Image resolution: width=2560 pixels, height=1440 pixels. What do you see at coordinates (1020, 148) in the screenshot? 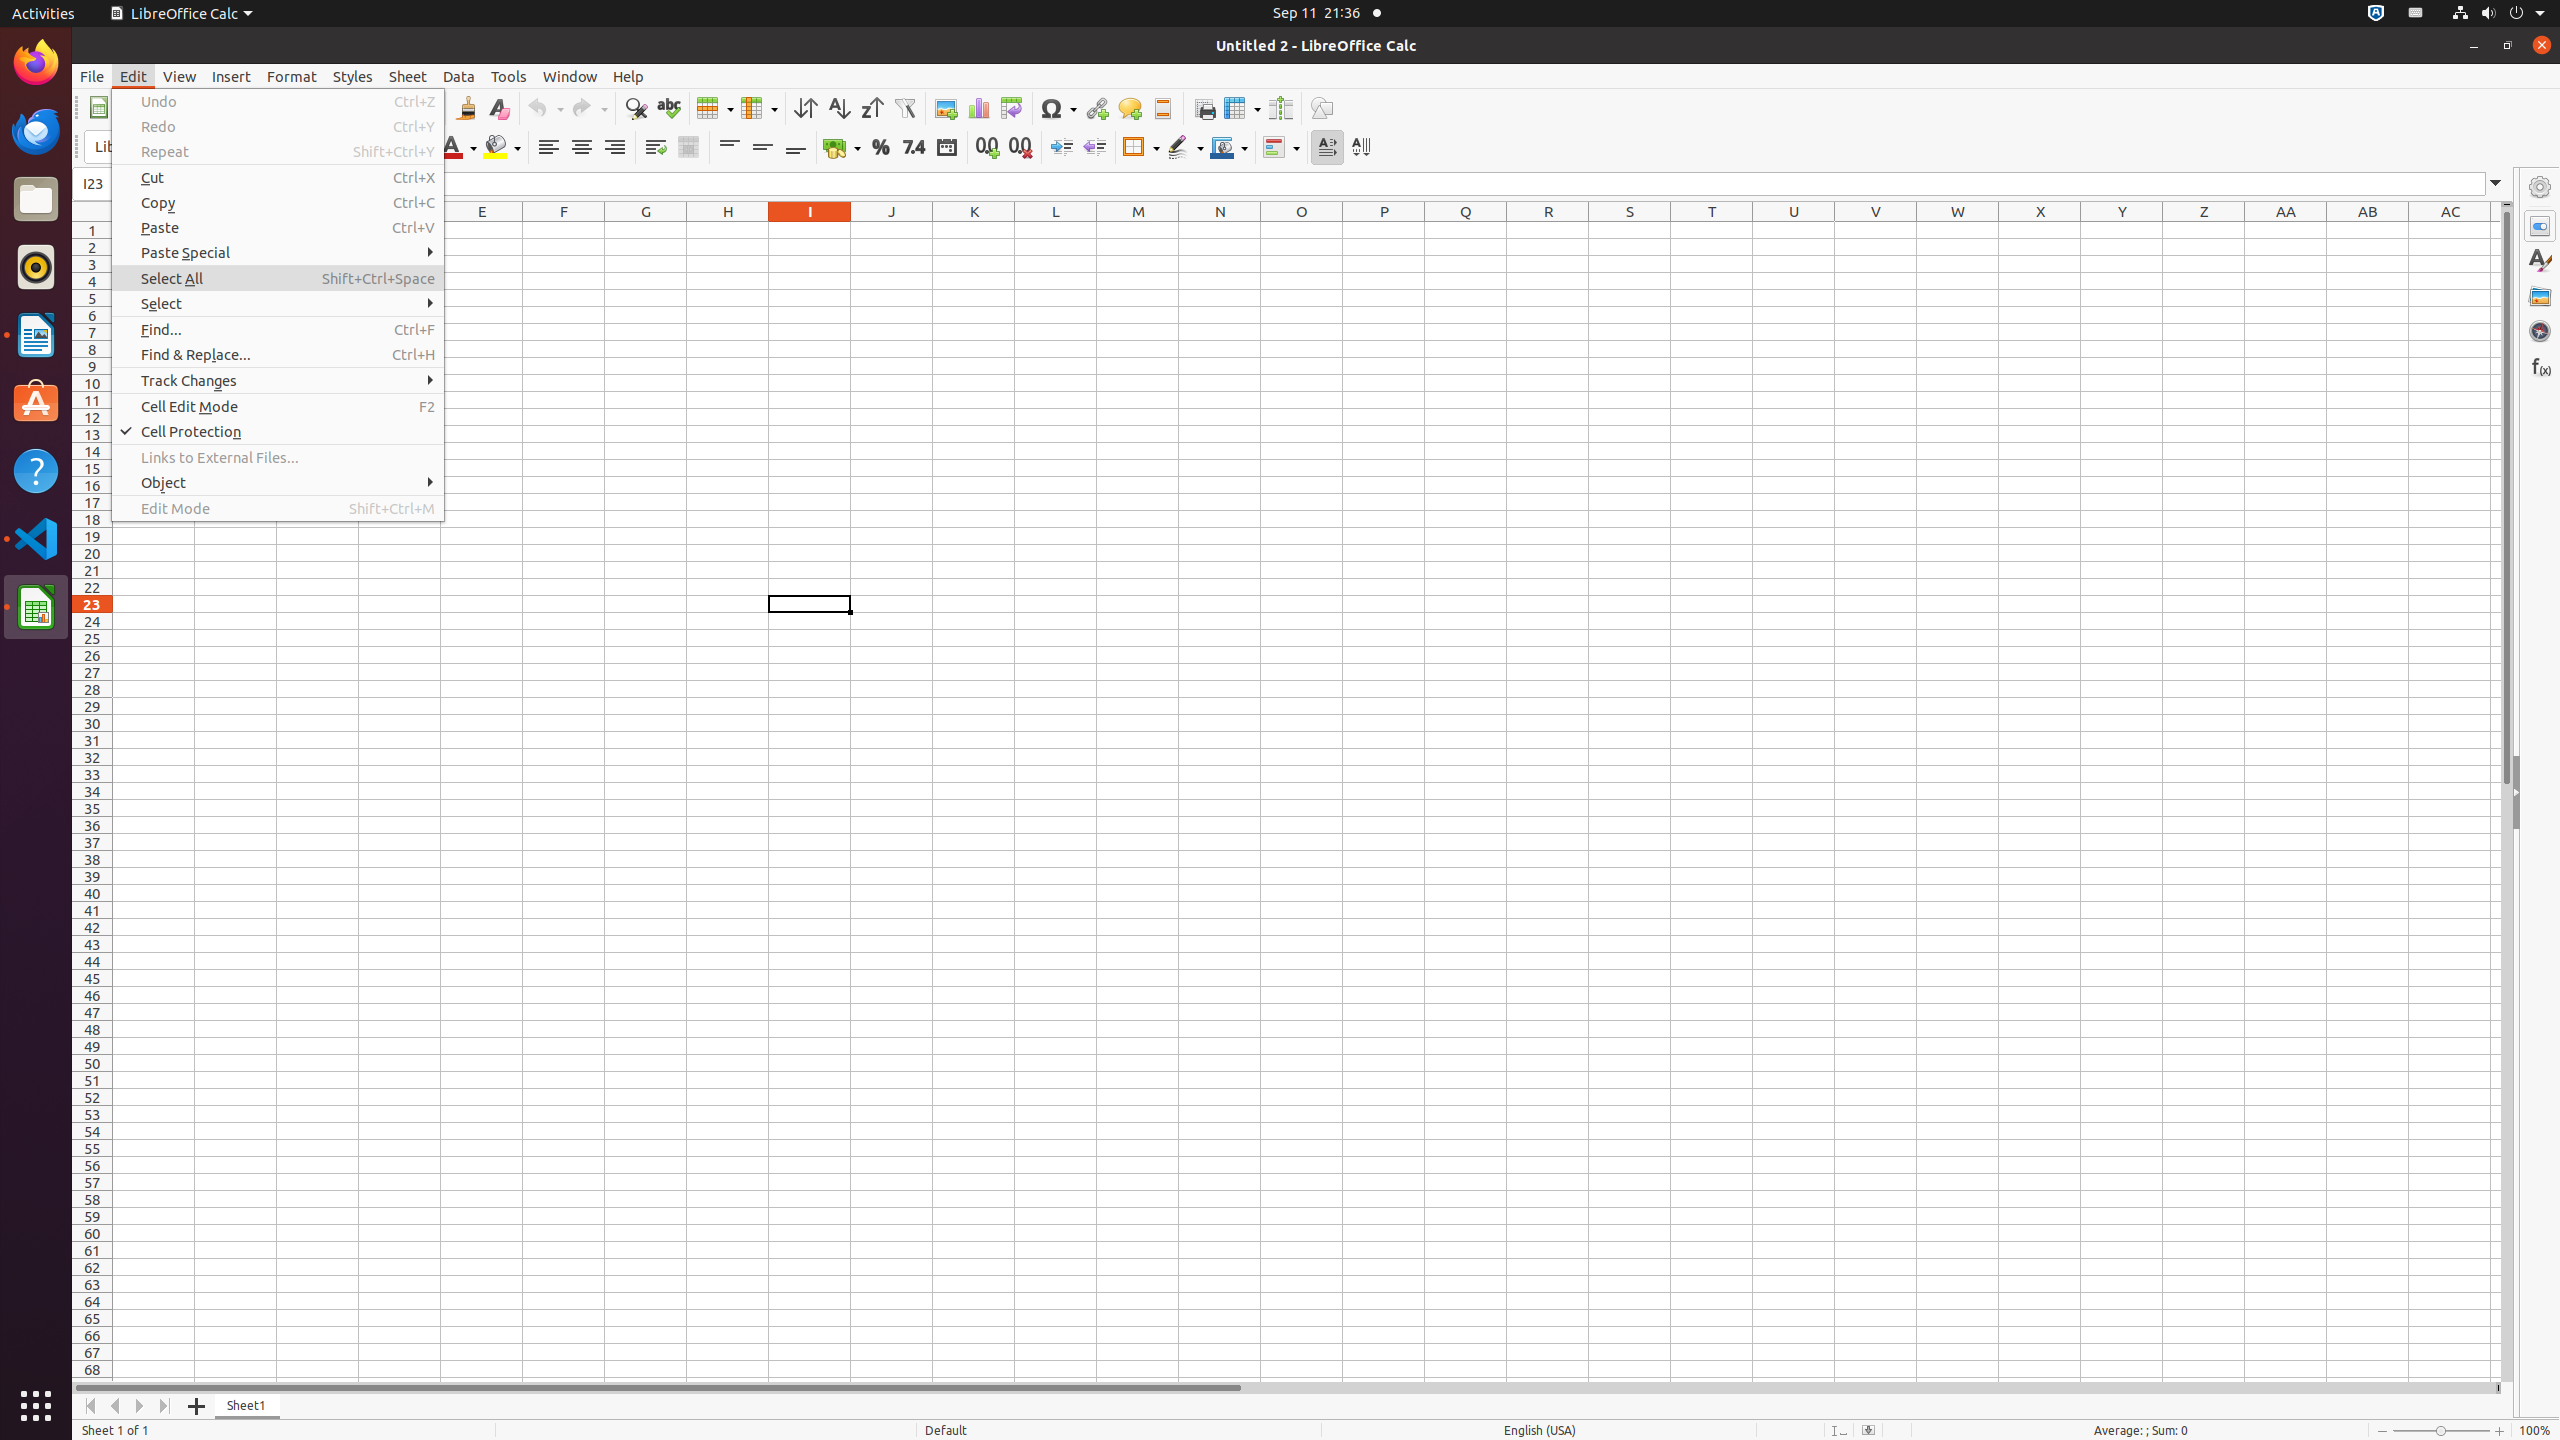
I see `Delete Decimal Place` at bounding box center [1020, 148].